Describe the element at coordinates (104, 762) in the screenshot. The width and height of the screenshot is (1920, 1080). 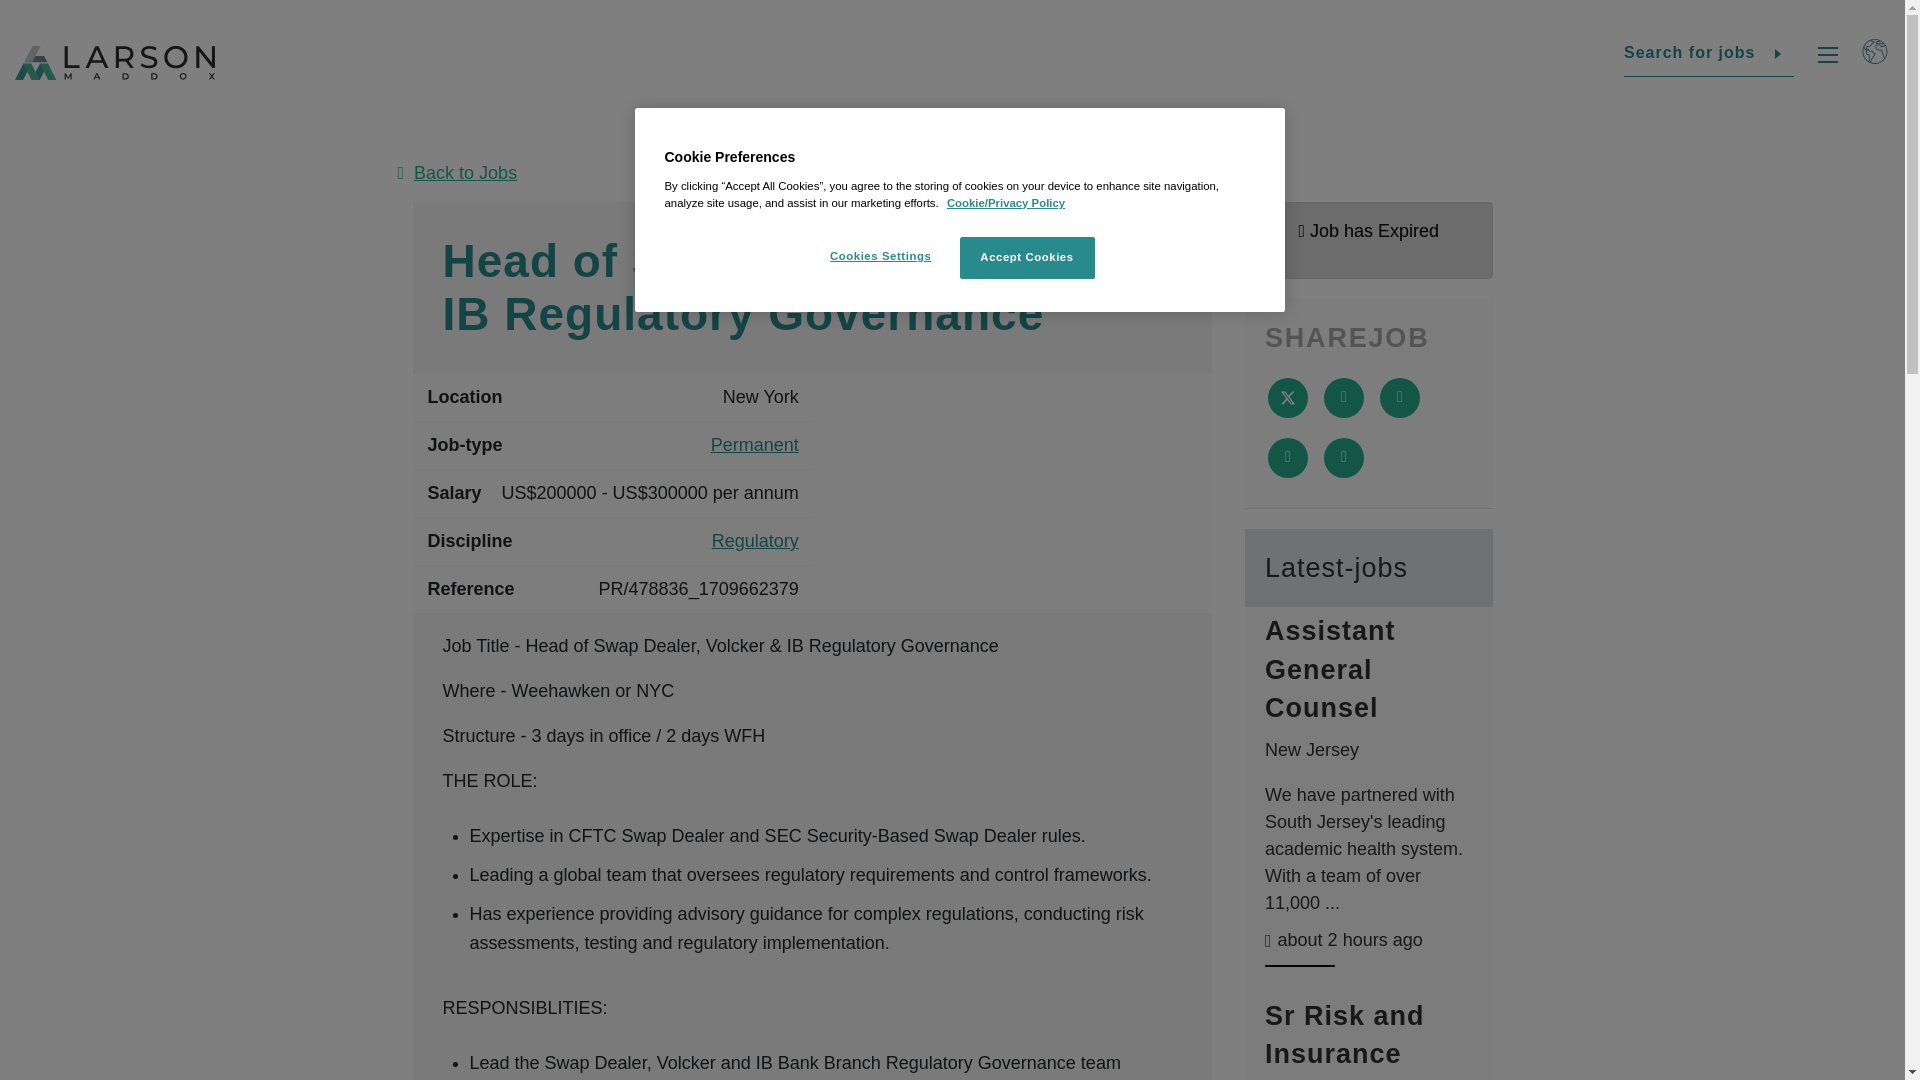
I see `Go to the Homepage` at that location.